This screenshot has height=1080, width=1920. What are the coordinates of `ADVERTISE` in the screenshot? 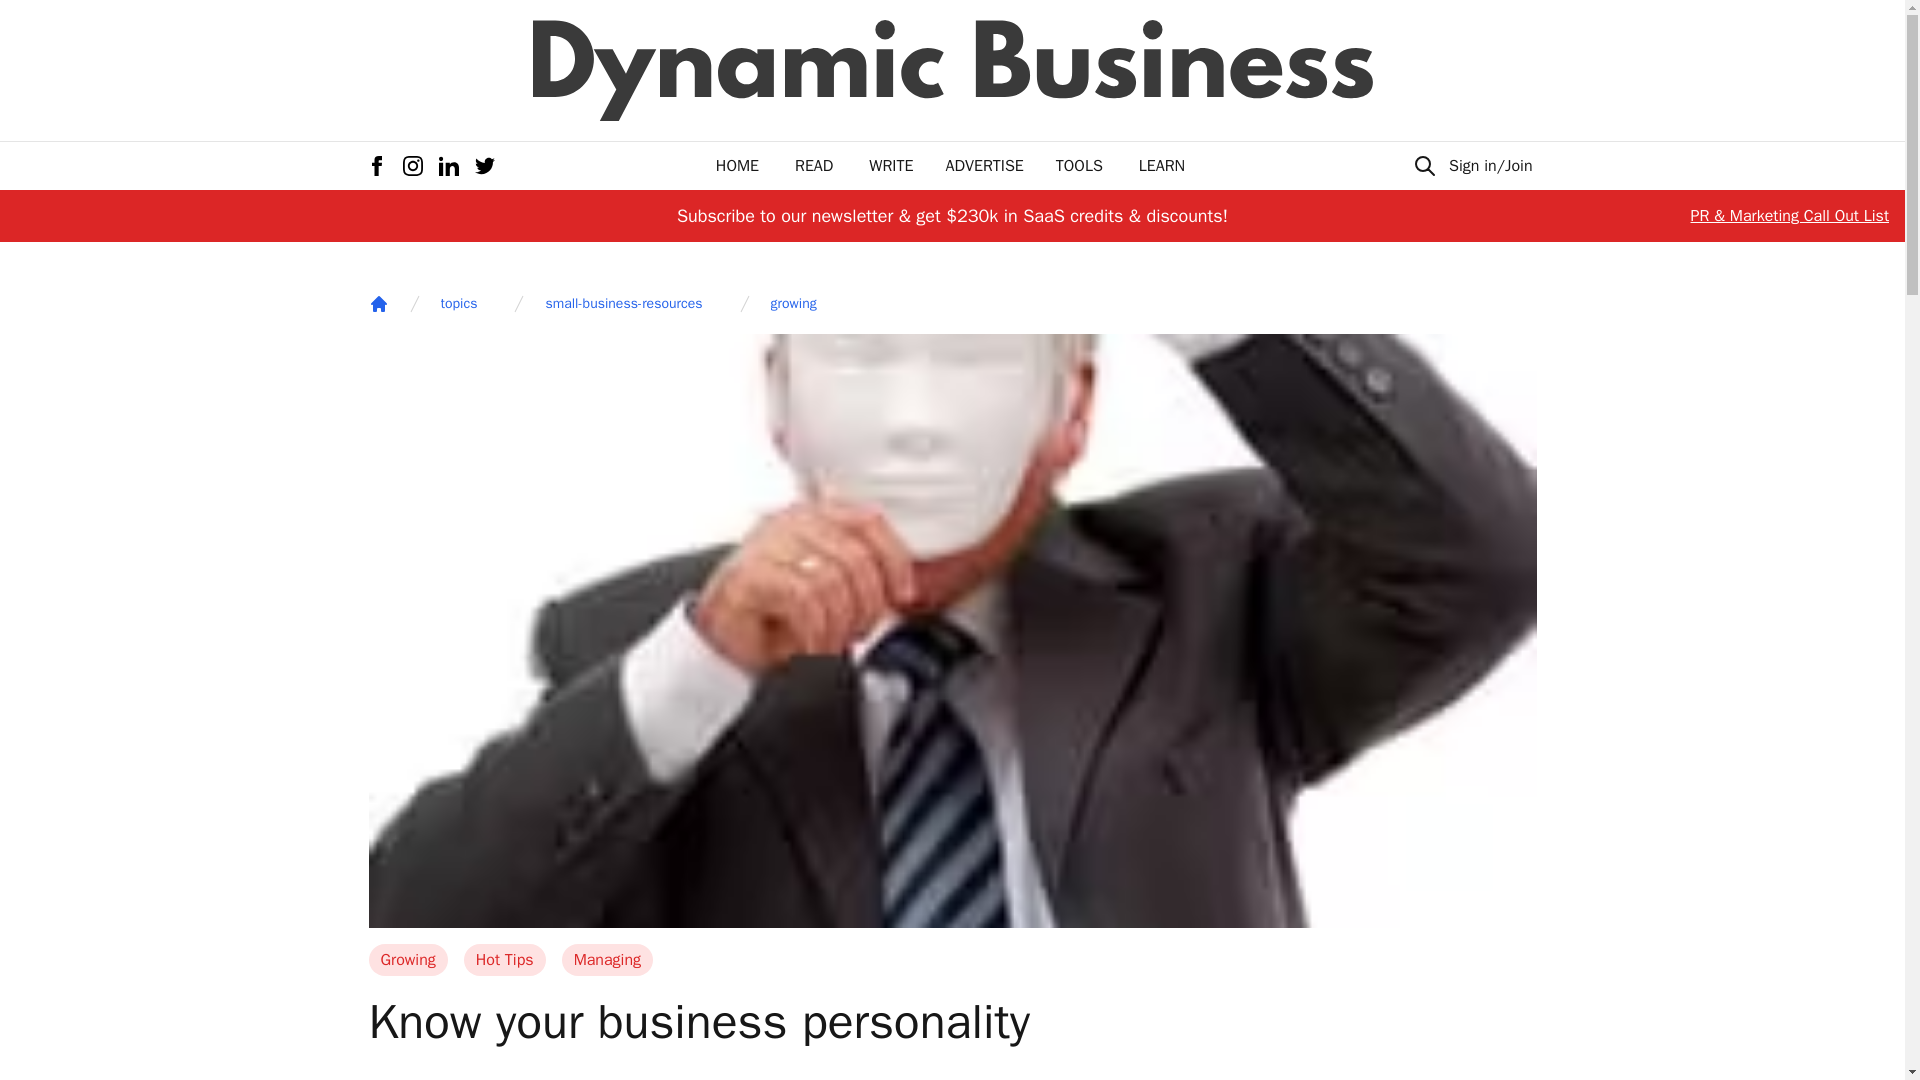 It's located at (984, 166).